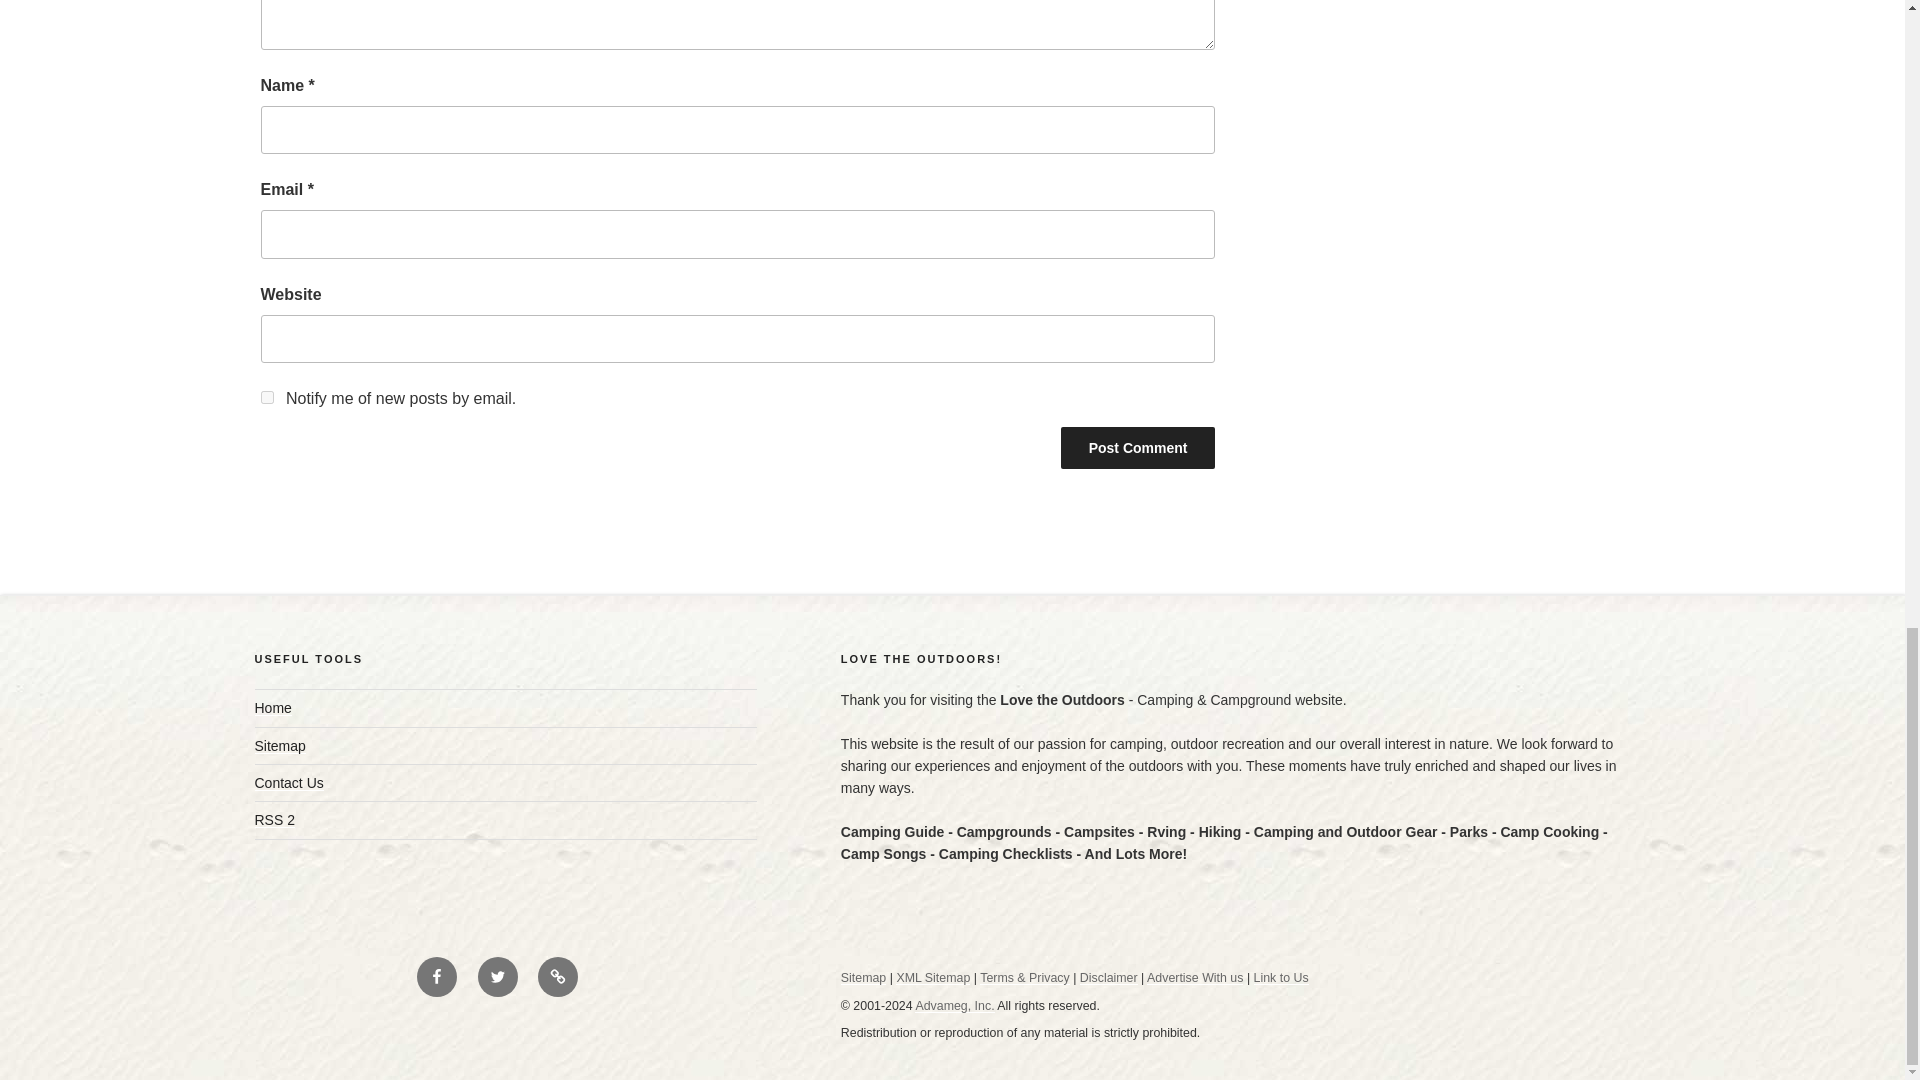 This screenshot has width=1920, height=1080. Describe the element at coordinates (266, 396) in the screenshot. I see `subscribe` at that location.